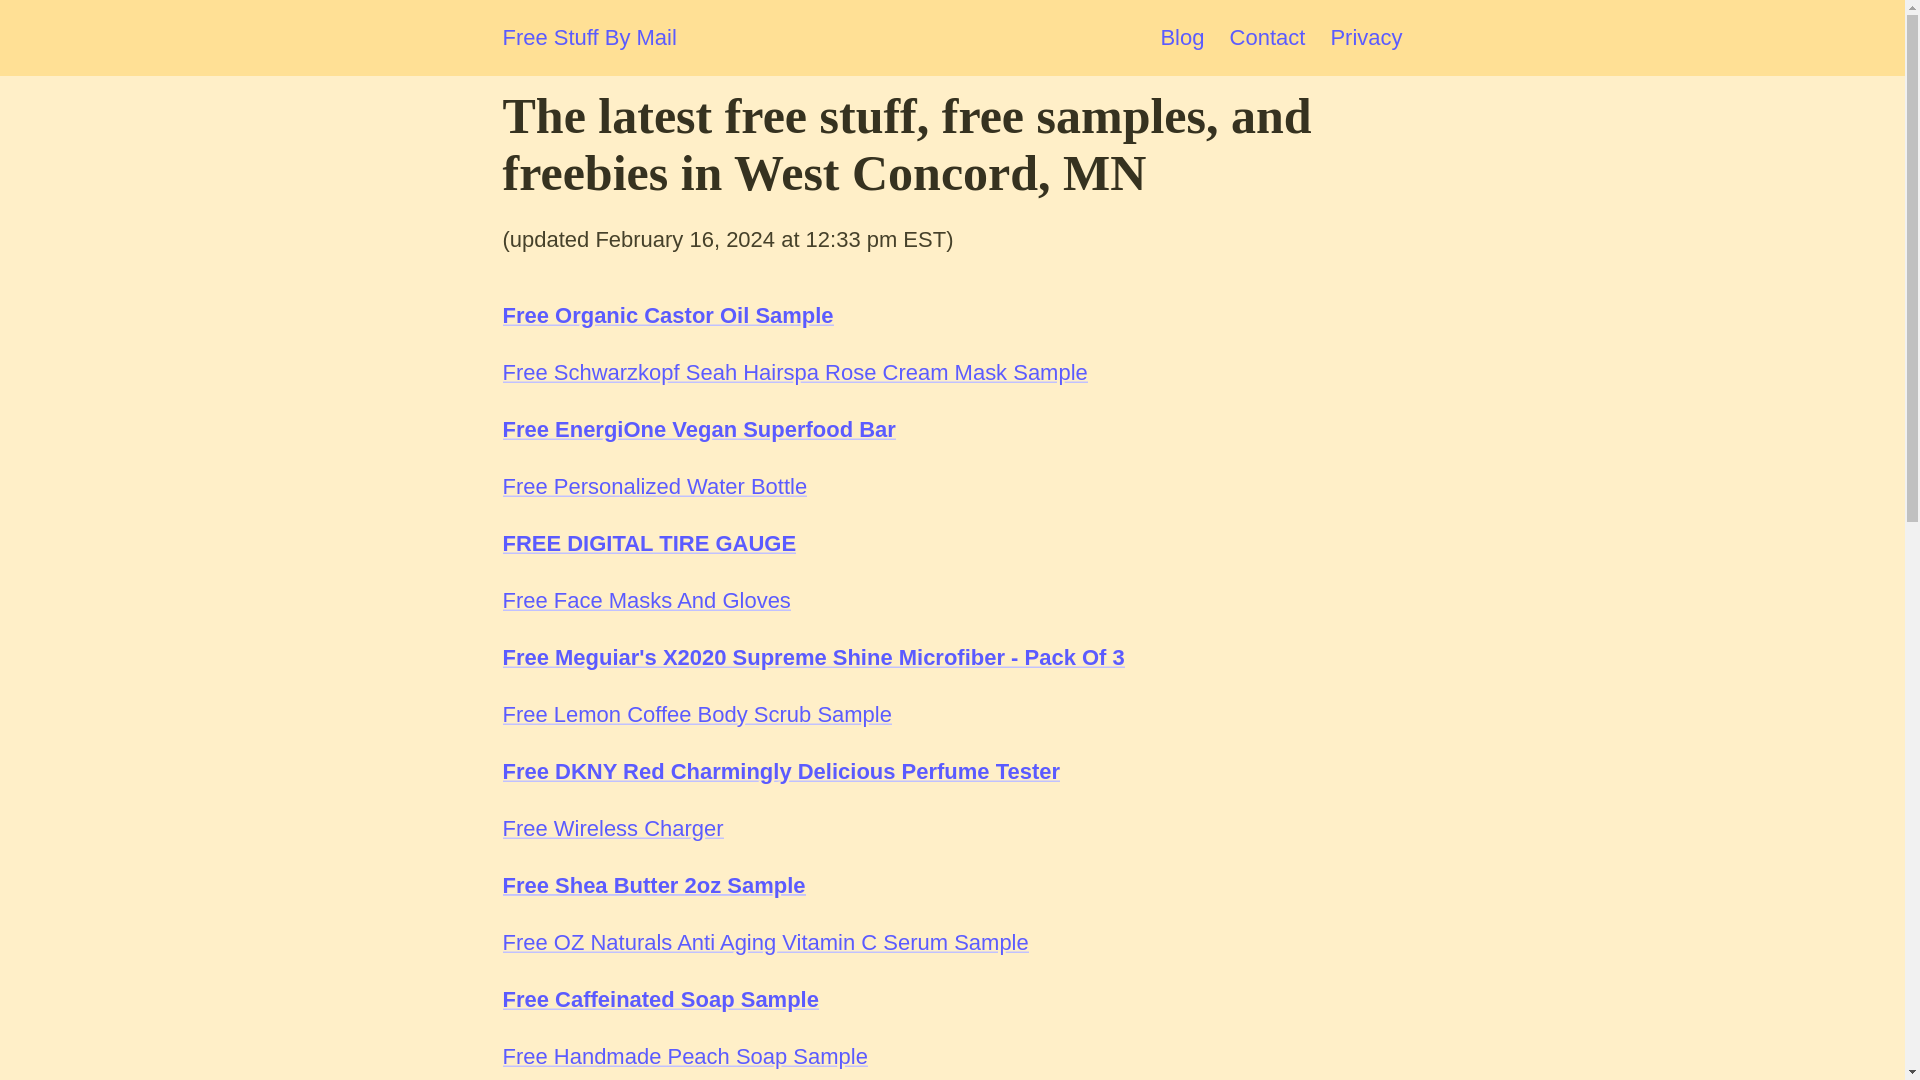 Image resolution: width=1920 pixels, height=1080 pixels. Describe the element at coordinates (648, 544) in the screenshot. I see `FREE DIGITAL TIRE GAUGE` at that location.